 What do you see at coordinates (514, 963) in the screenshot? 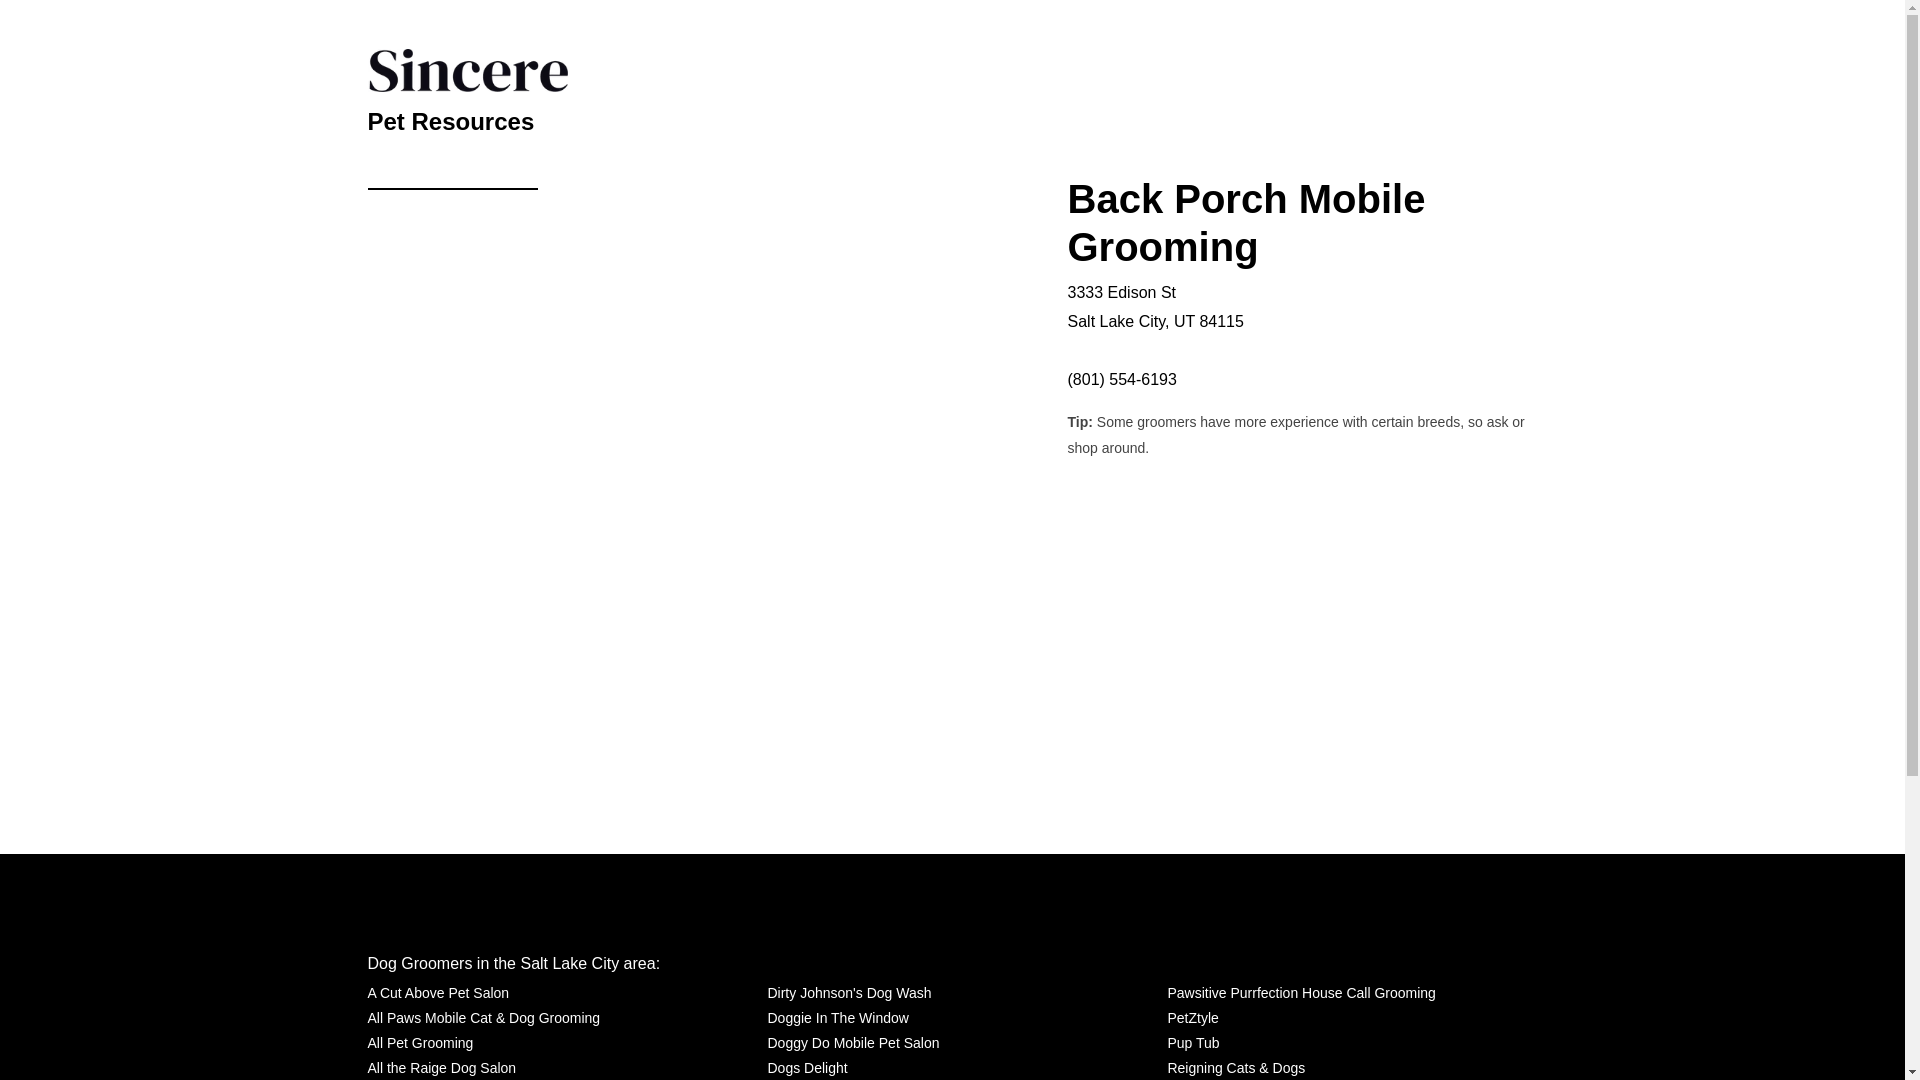
I see `Dog Groomers in the Salt Lake City area:` at bounding box center [514, 963].